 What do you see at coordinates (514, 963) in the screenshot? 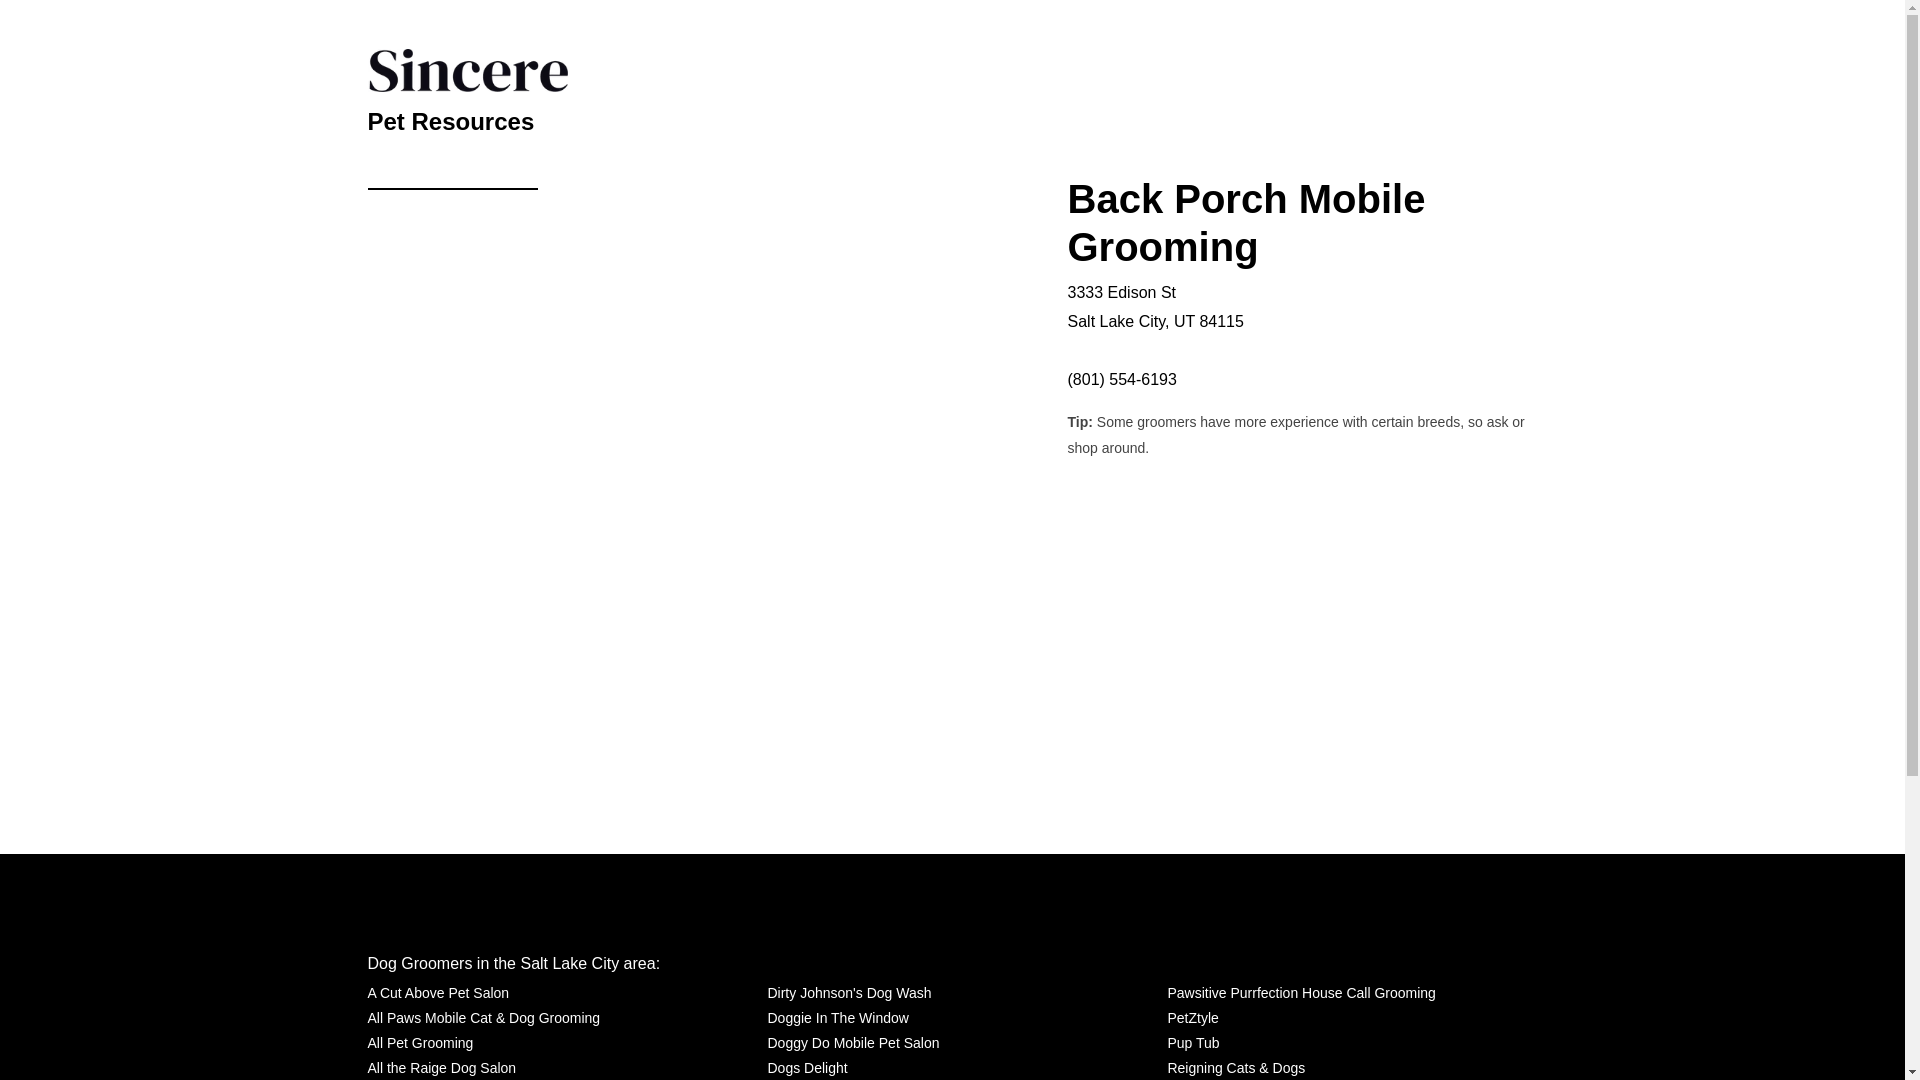
I see `Dog Groomers in the Salt Lake City area:` at bounding box center [514, 963].